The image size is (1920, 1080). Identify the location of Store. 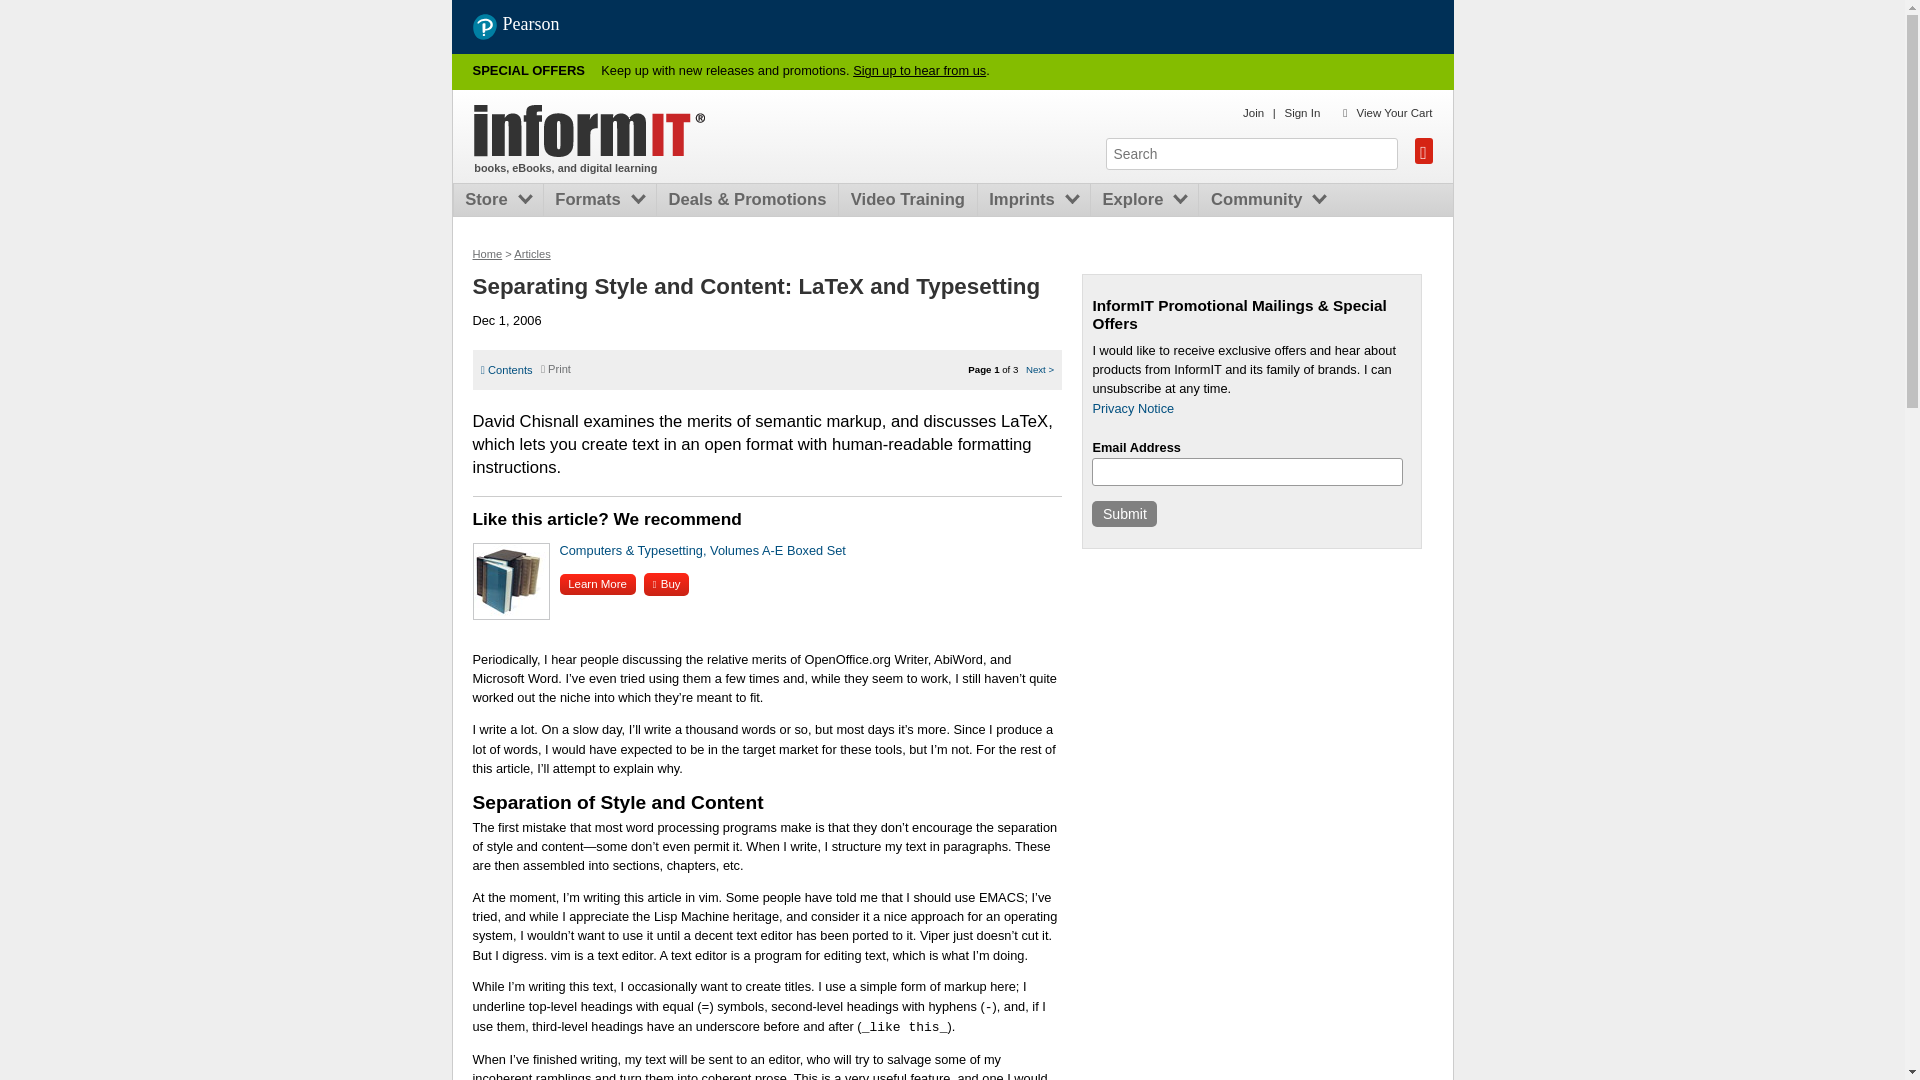
(491, 200).